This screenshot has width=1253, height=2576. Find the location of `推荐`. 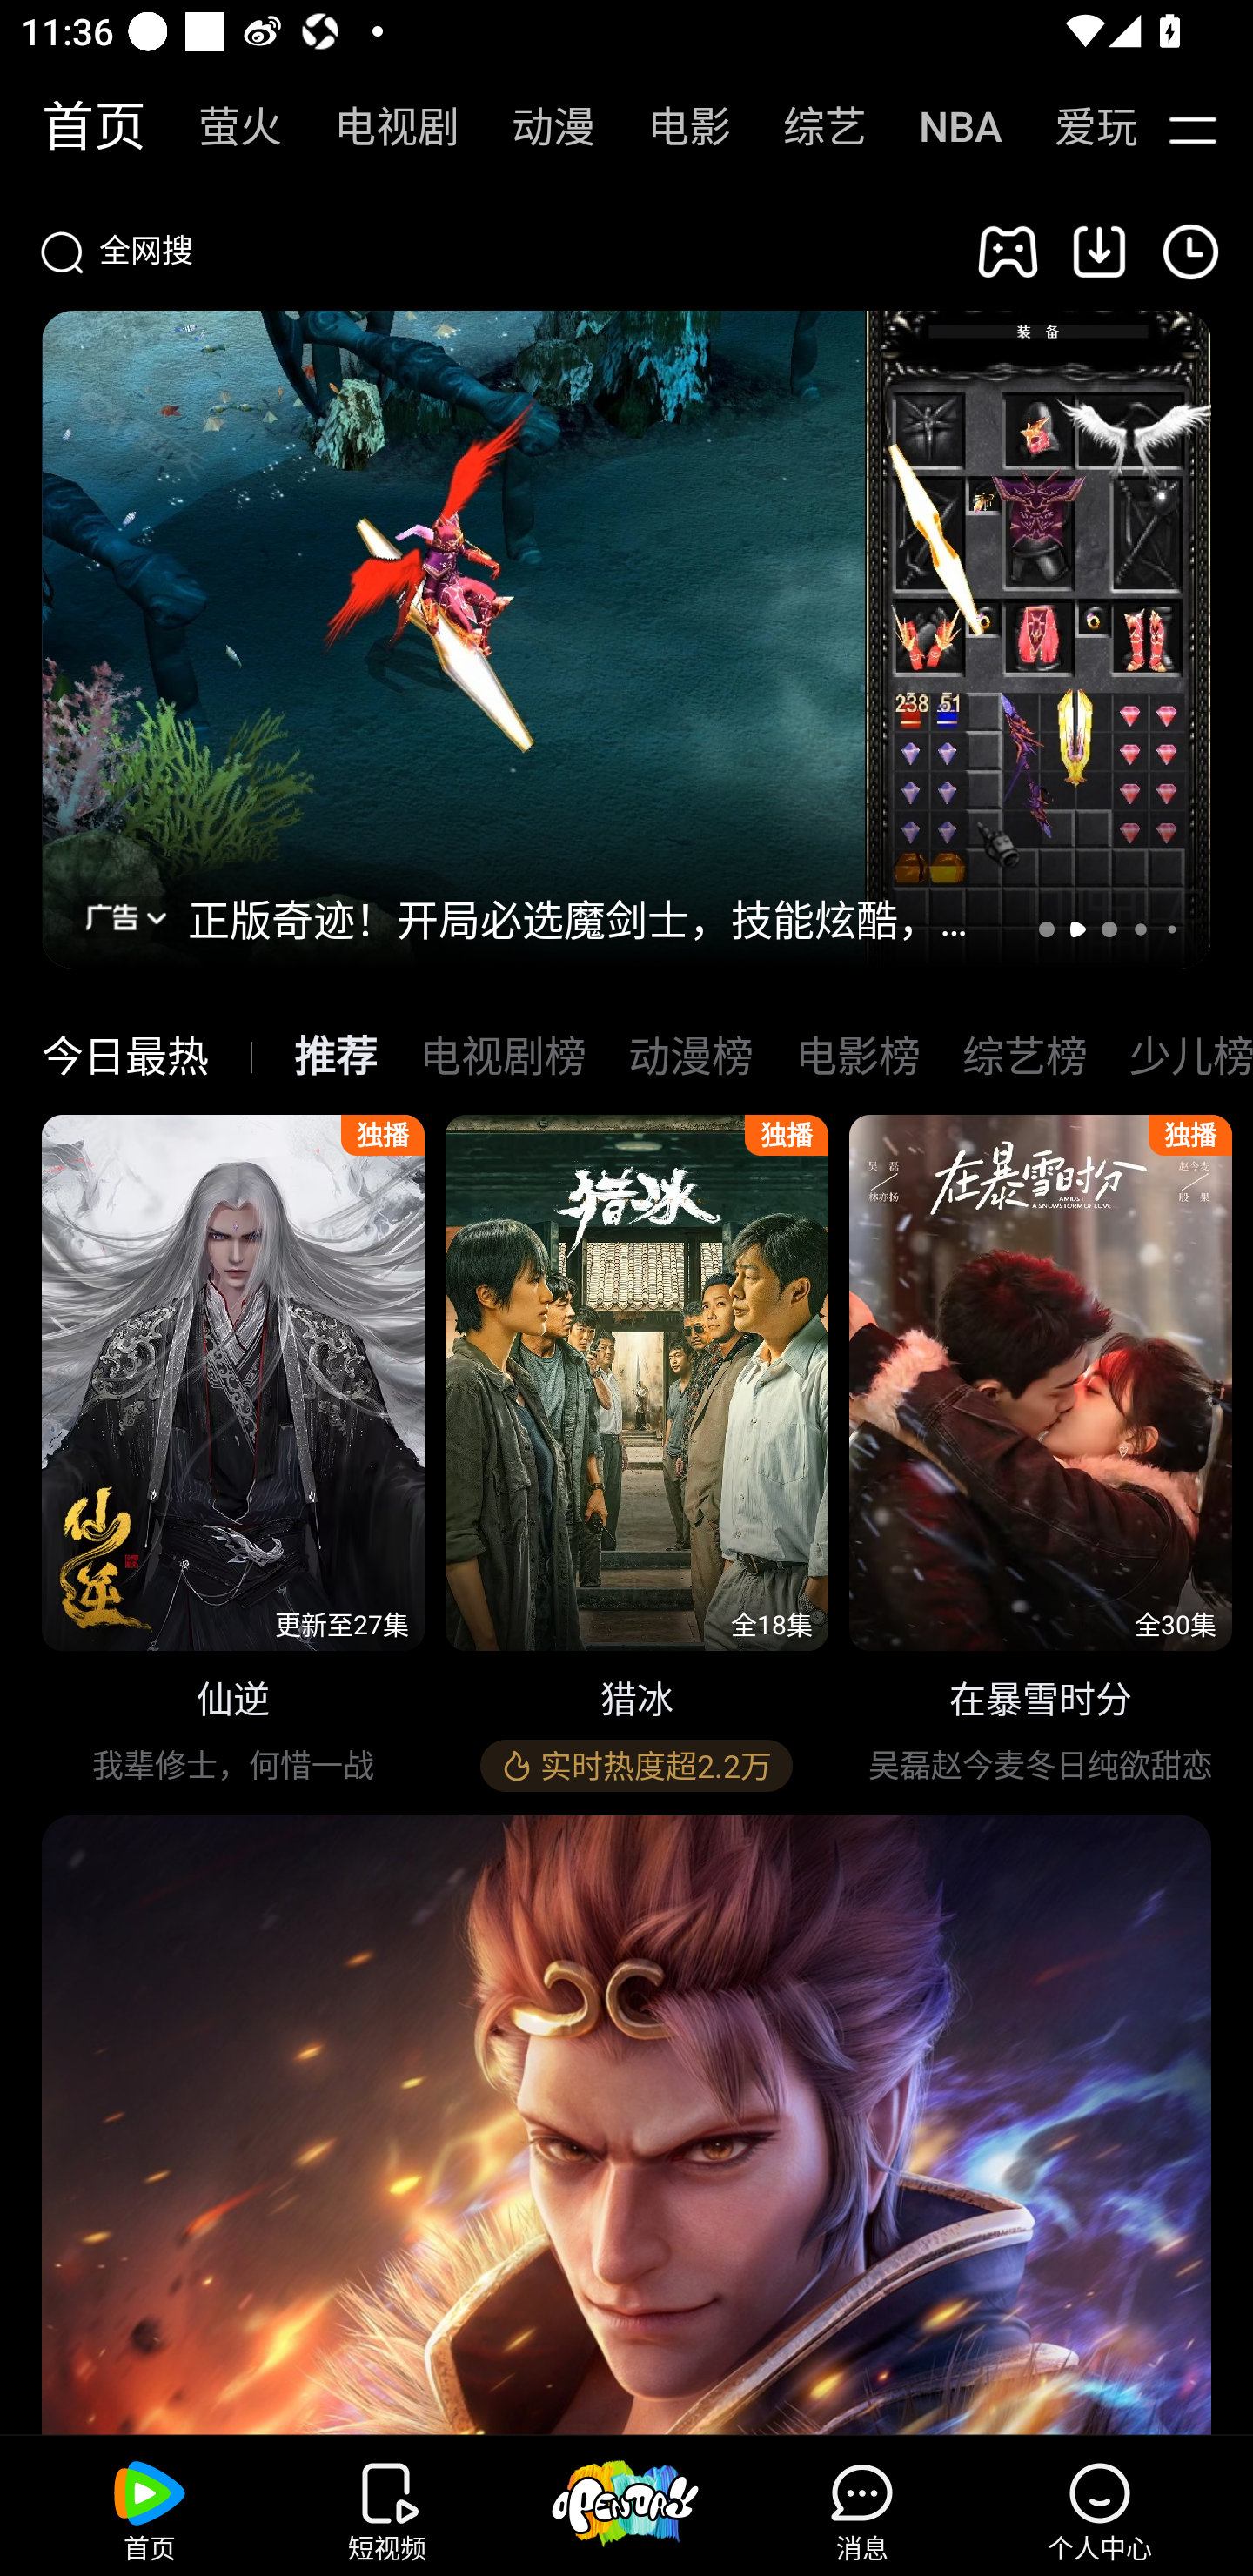

推荐 is located at coordinates (336, 1057).